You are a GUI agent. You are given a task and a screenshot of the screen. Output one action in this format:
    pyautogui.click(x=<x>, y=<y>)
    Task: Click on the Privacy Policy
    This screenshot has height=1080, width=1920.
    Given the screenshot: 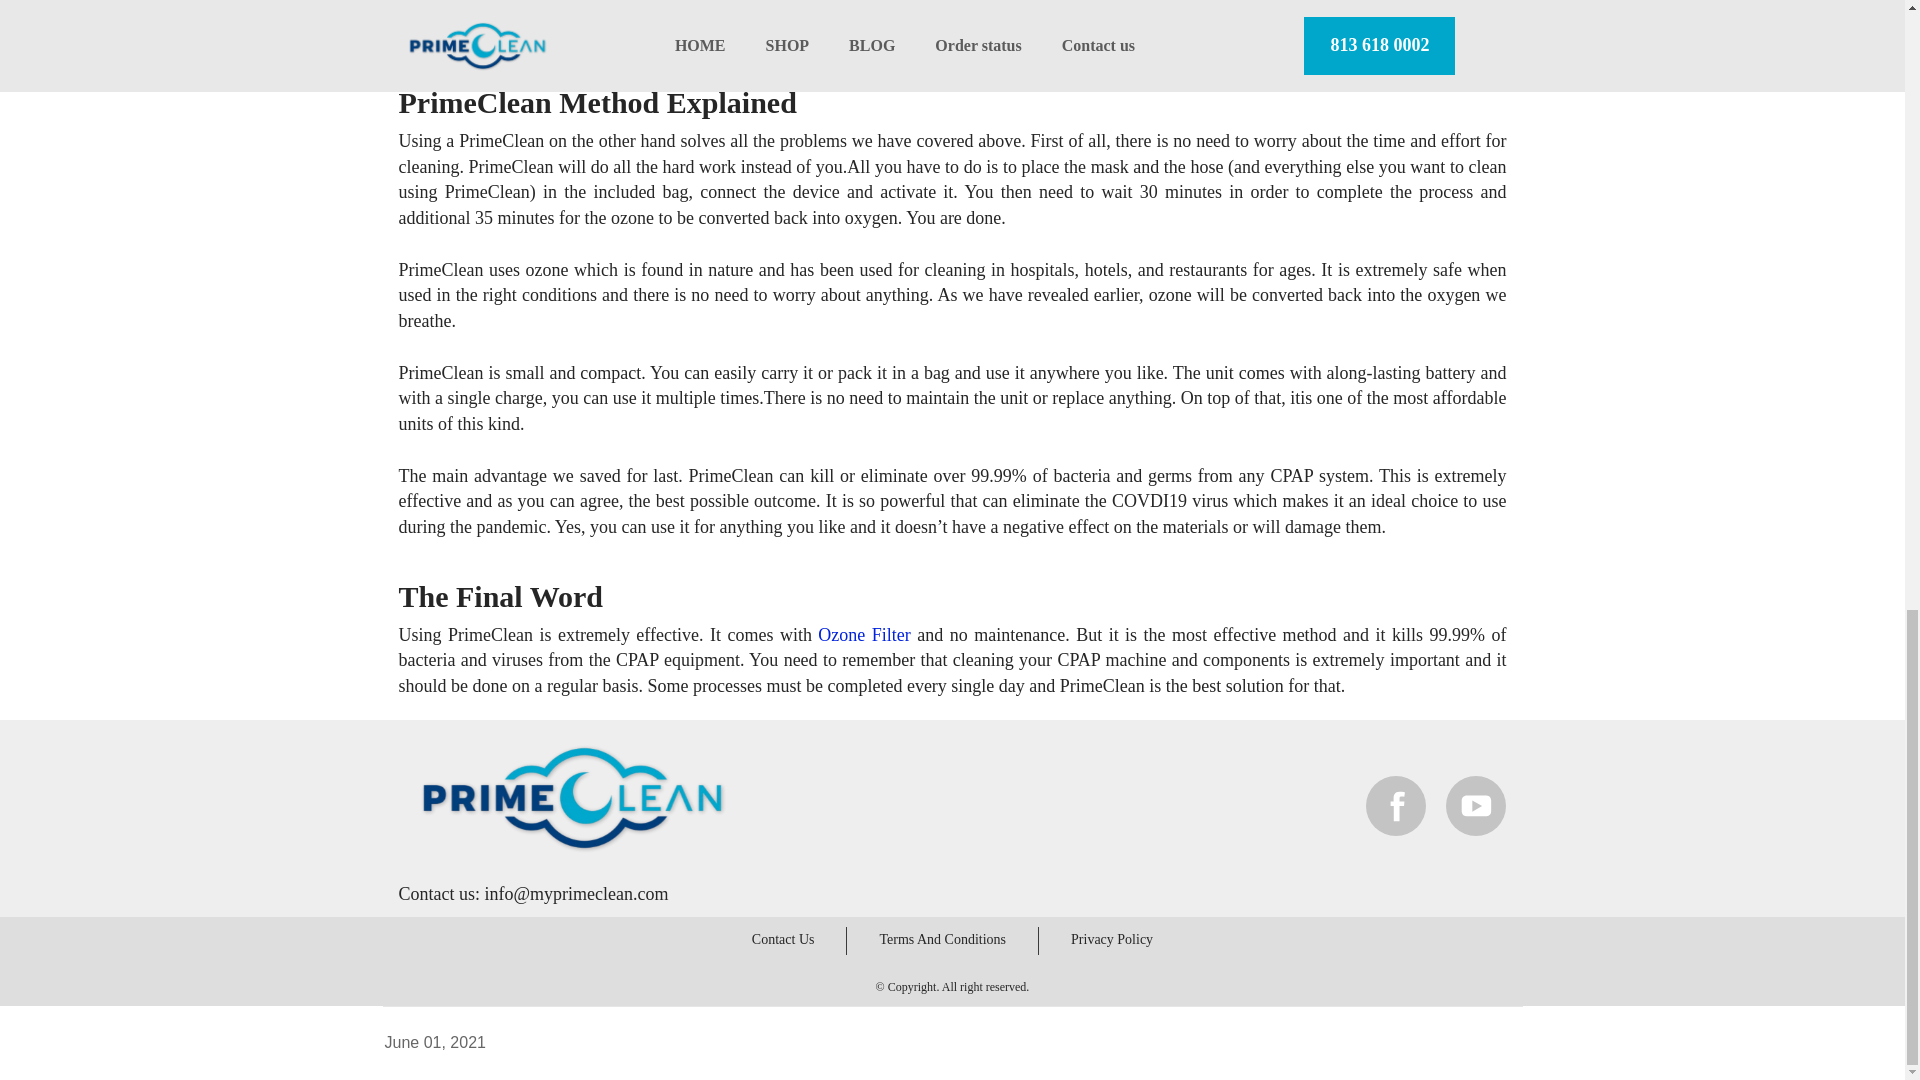 What is the action you would take?
    pyautogui.click(x=1111, y=940)
    